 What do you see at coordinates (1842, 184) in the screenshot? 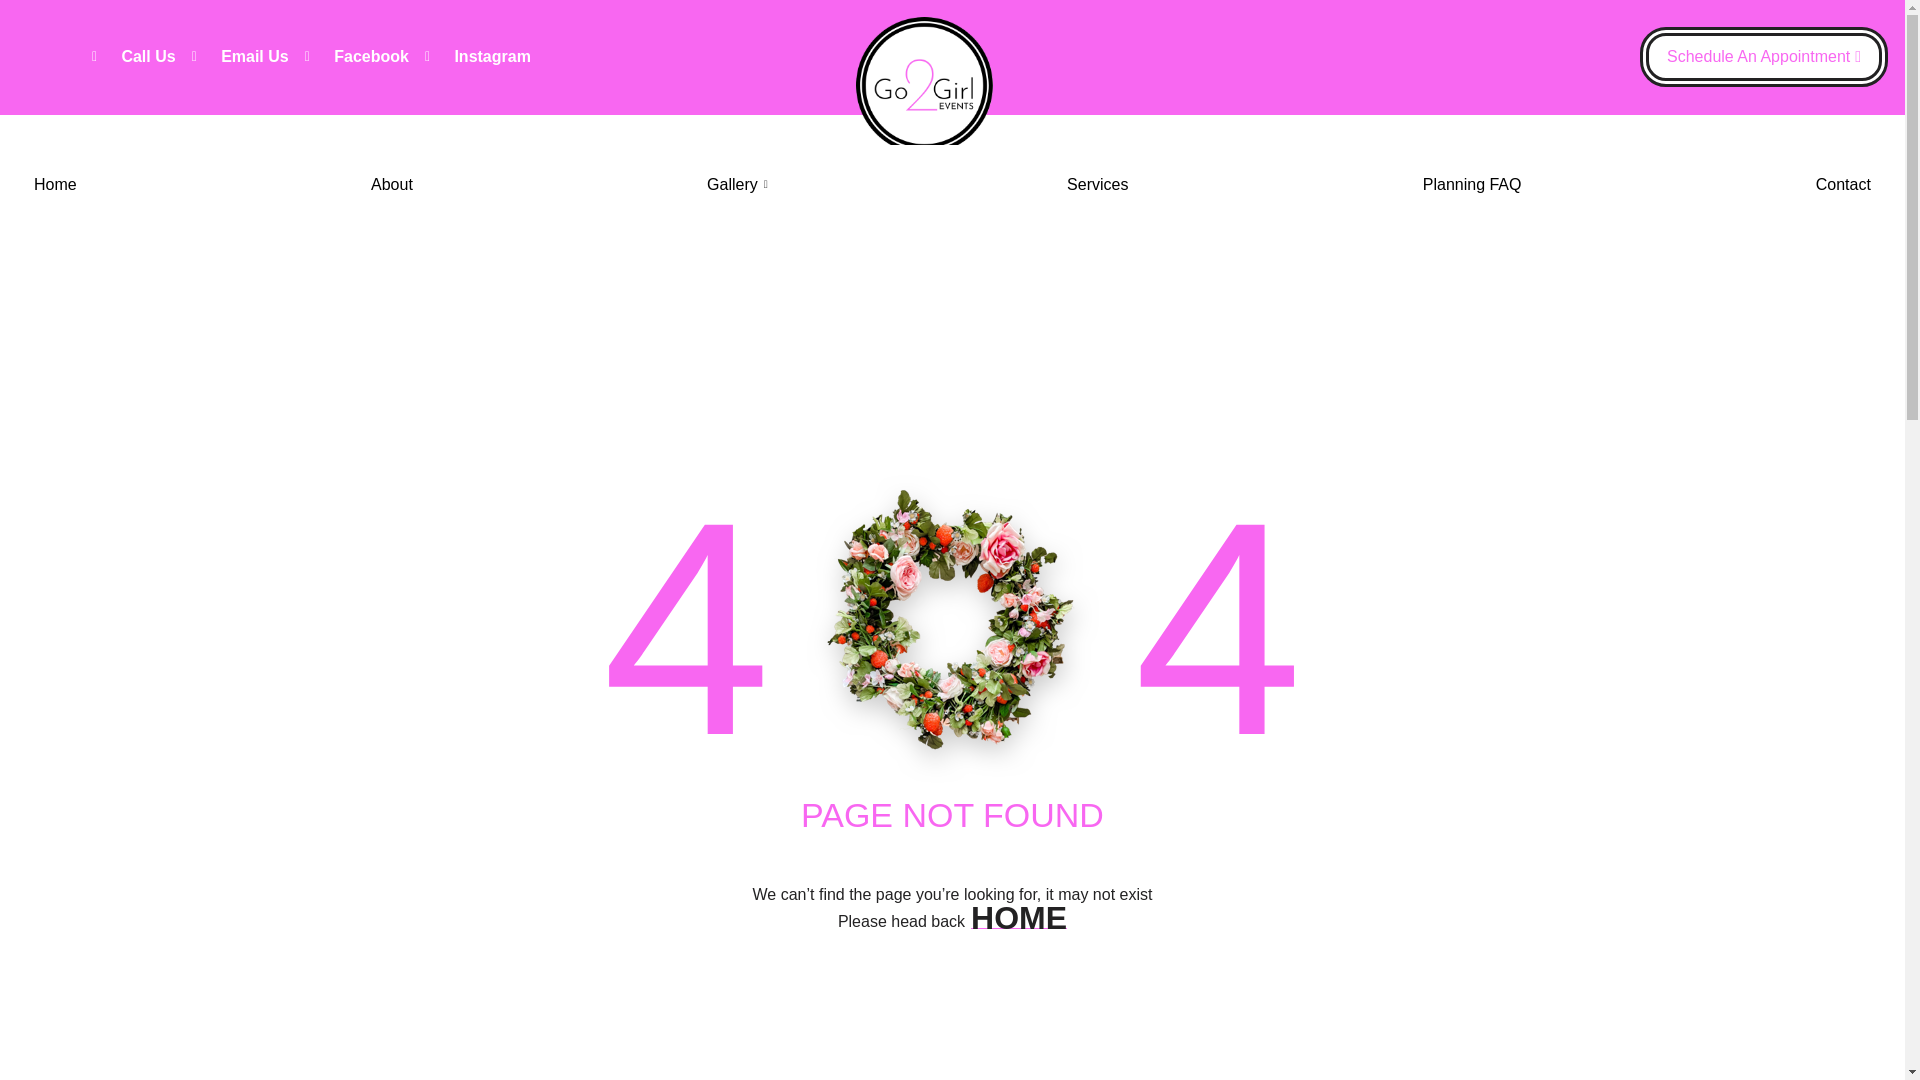
I see `Contact` at bounding box center [1842, 184].